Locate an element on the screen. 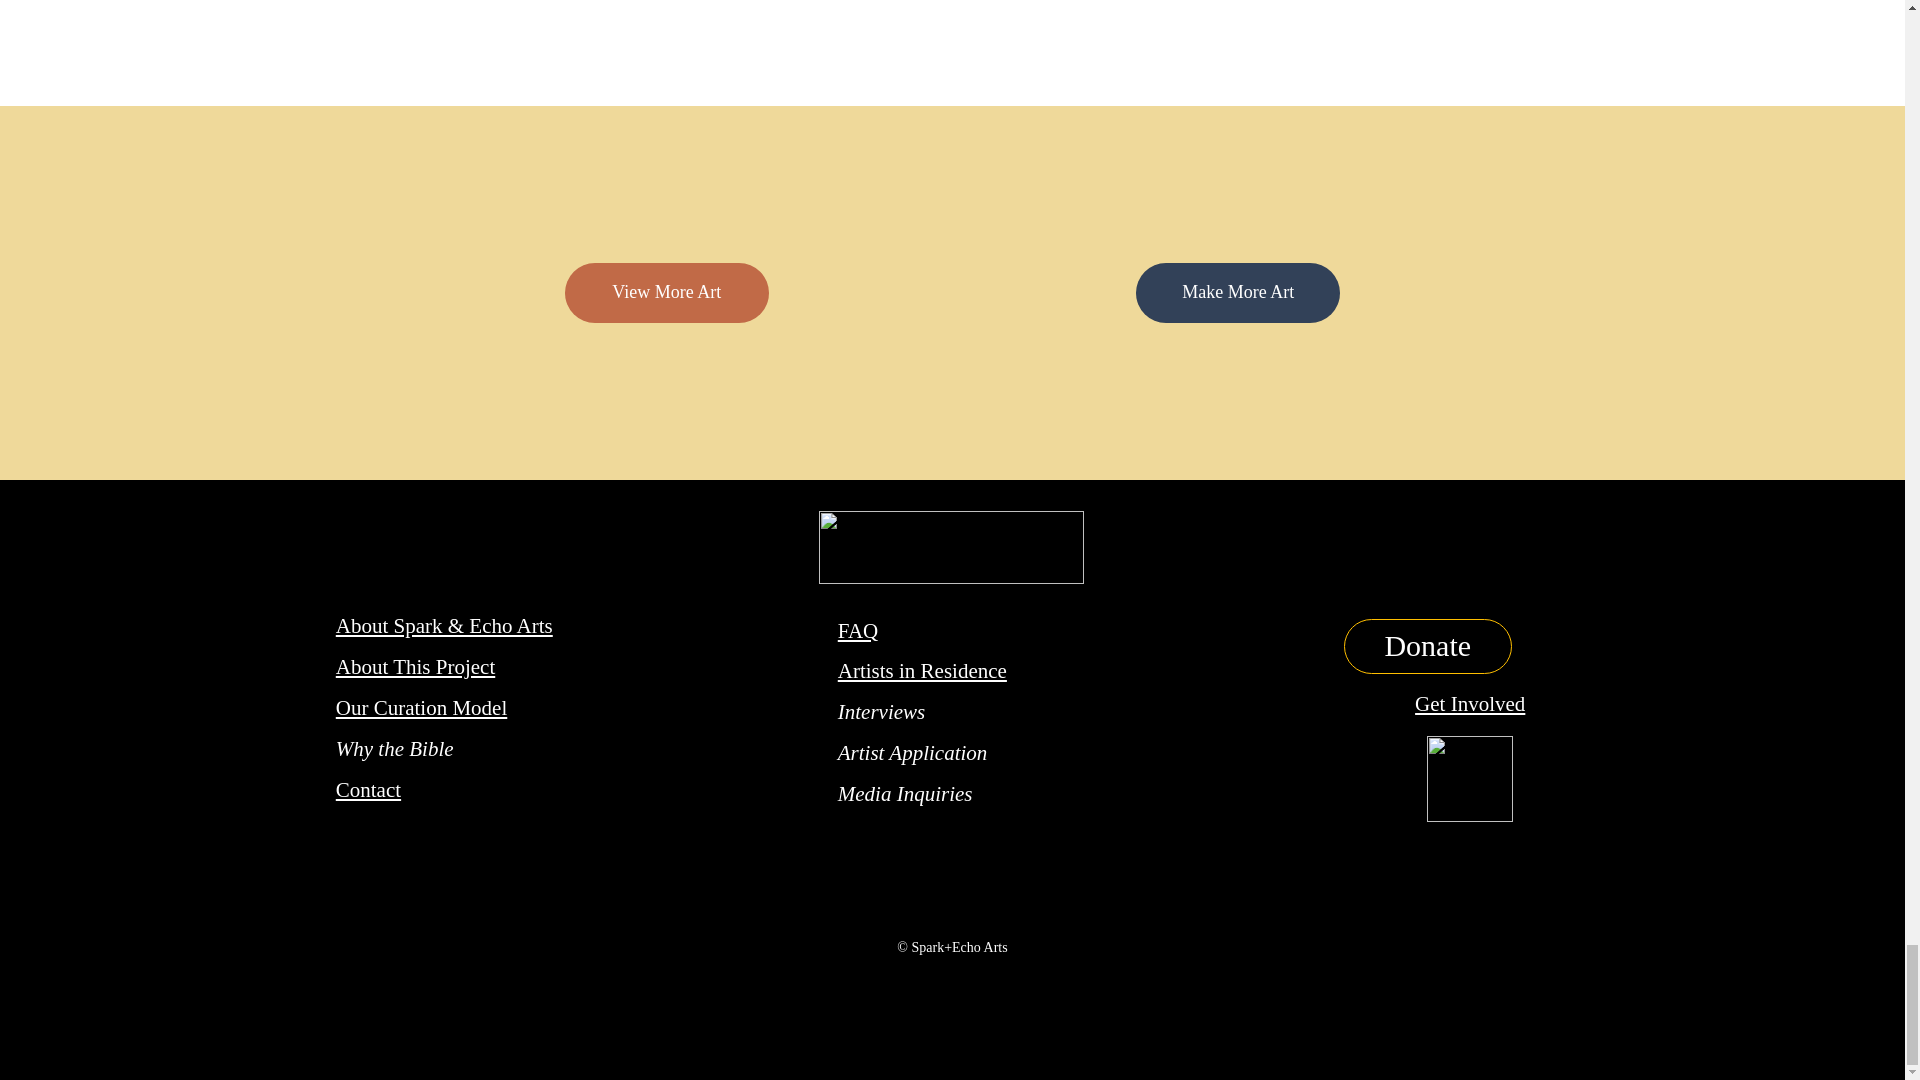  View More Art is located at coordinates (666, 292).